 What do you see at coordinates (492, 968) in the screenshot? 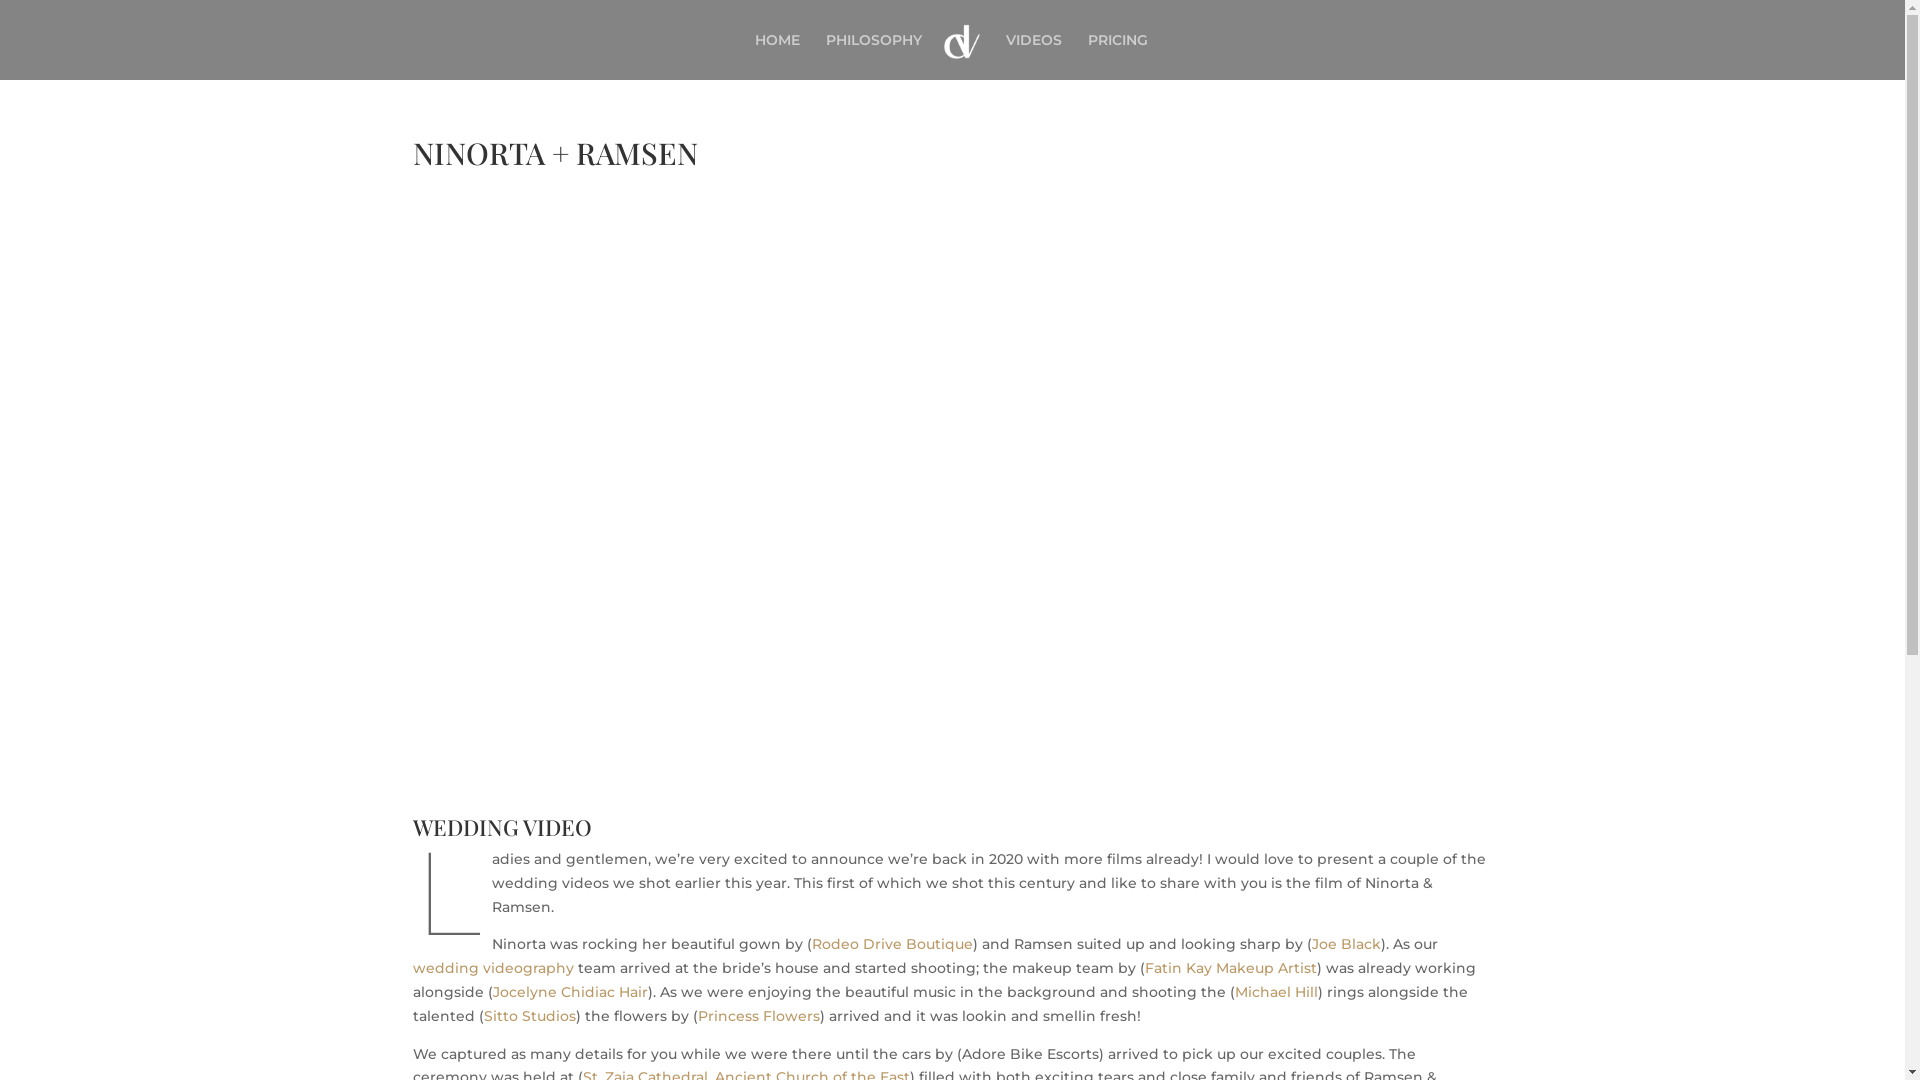
I see `wedding videography` at bounding box center [492, 968].